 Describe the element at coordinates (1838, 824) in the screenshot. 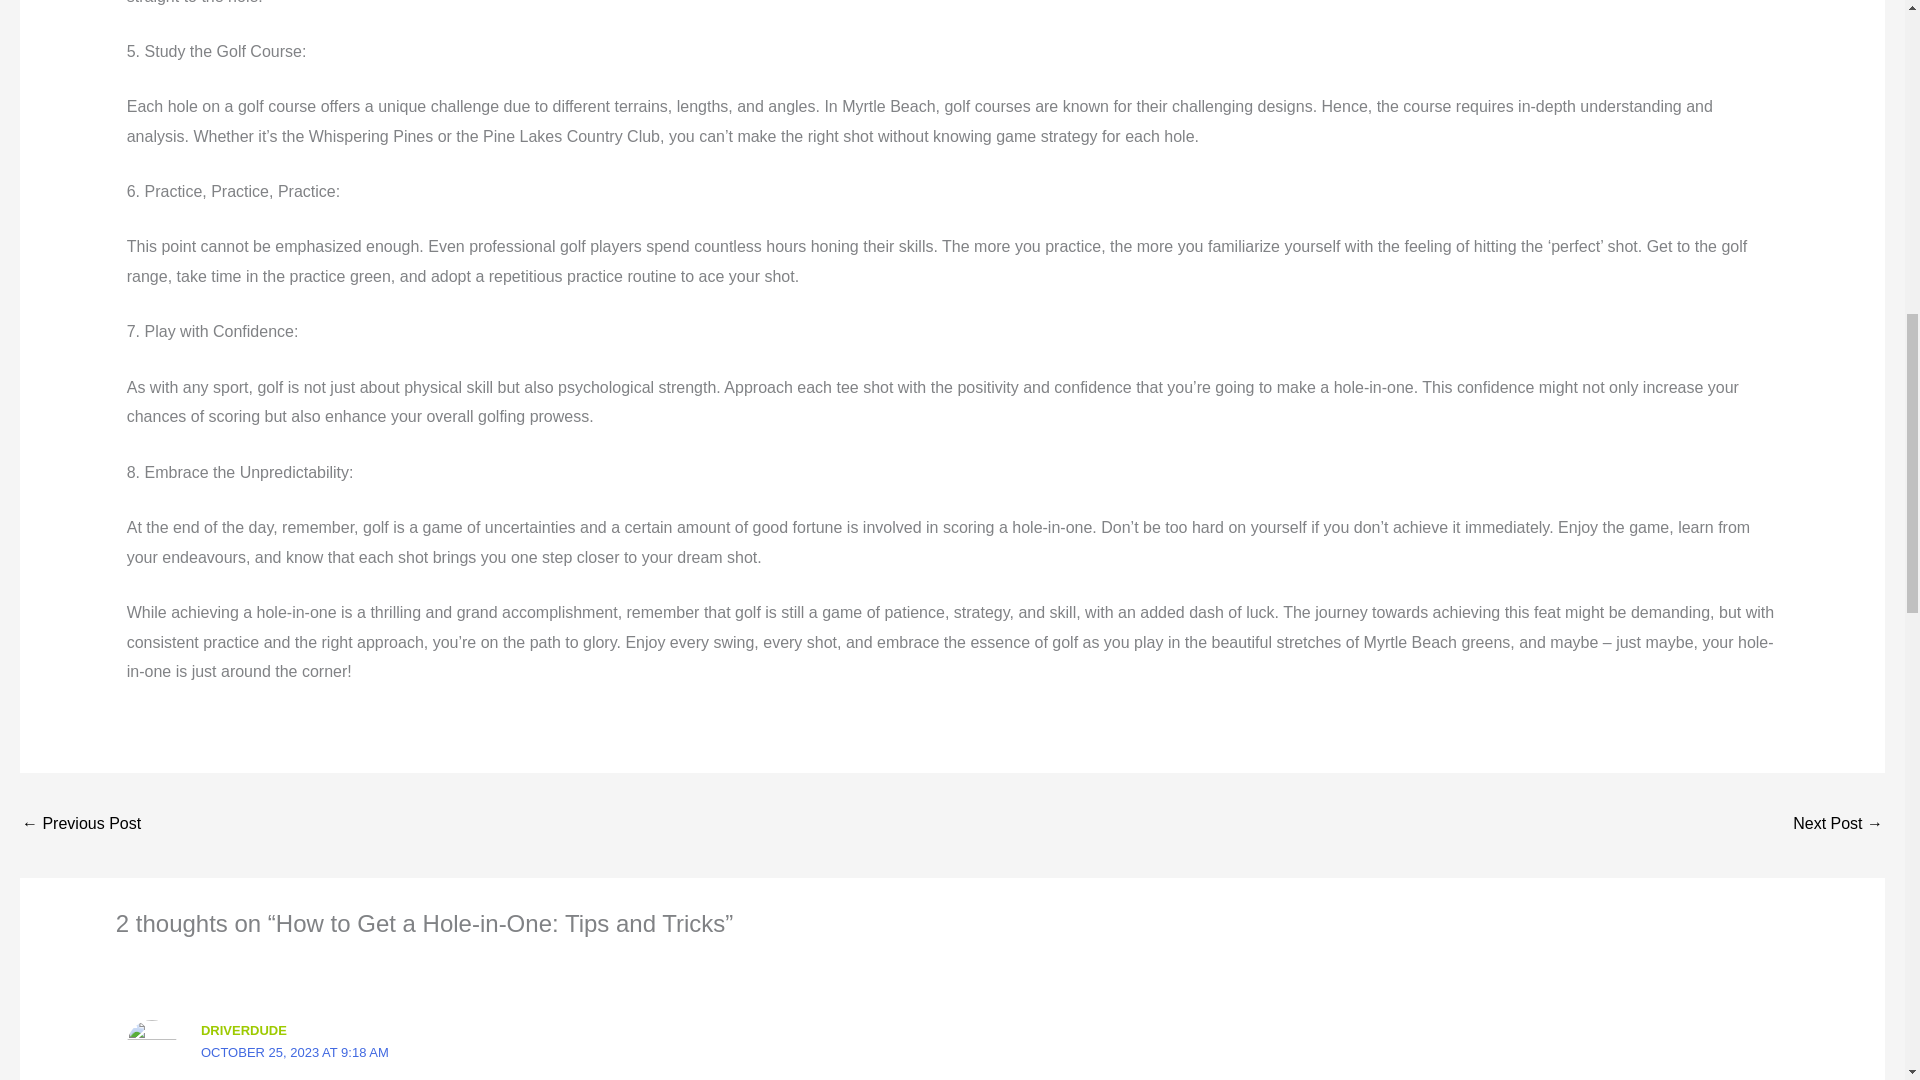

I see `The Best Golf Courses for Advanced Players in Myrtle Beach` at that location.